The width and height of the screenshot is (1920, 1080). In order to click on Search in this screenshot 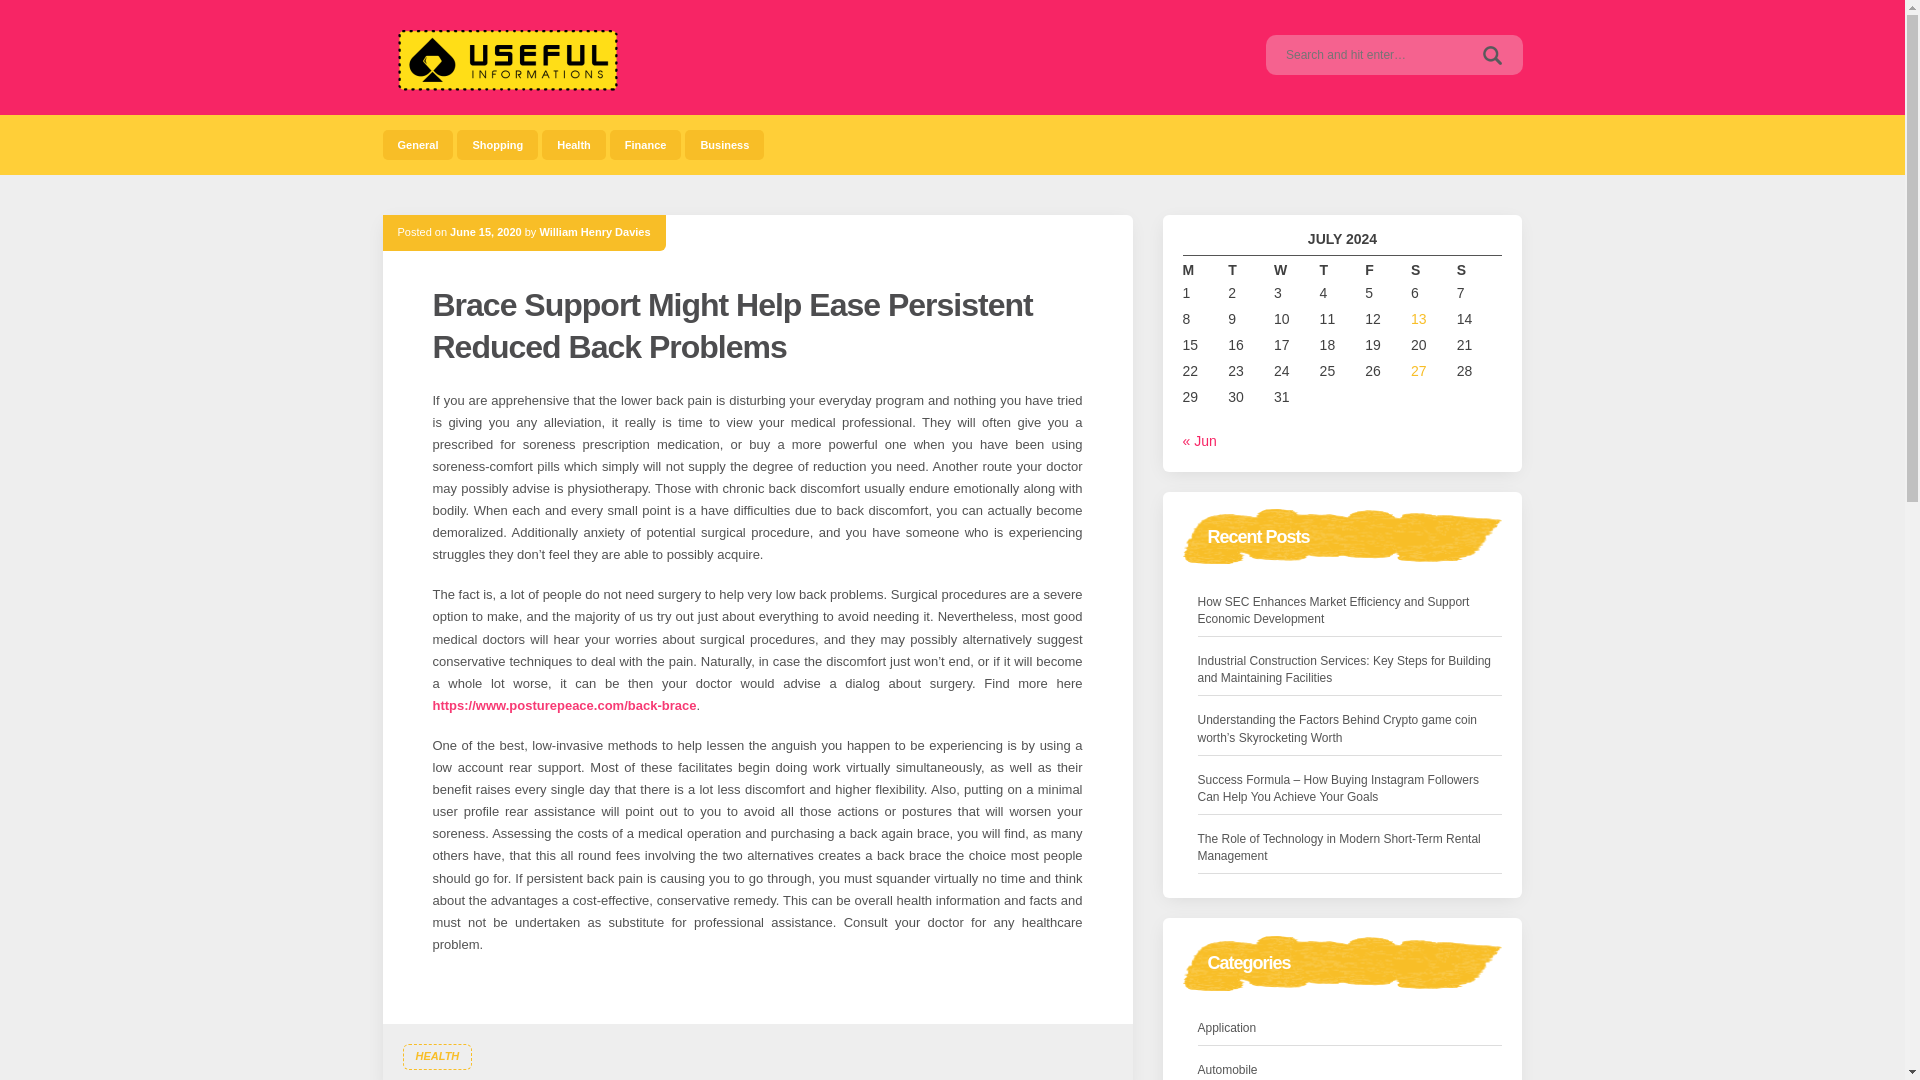, I will do `click(1492, 54)`.